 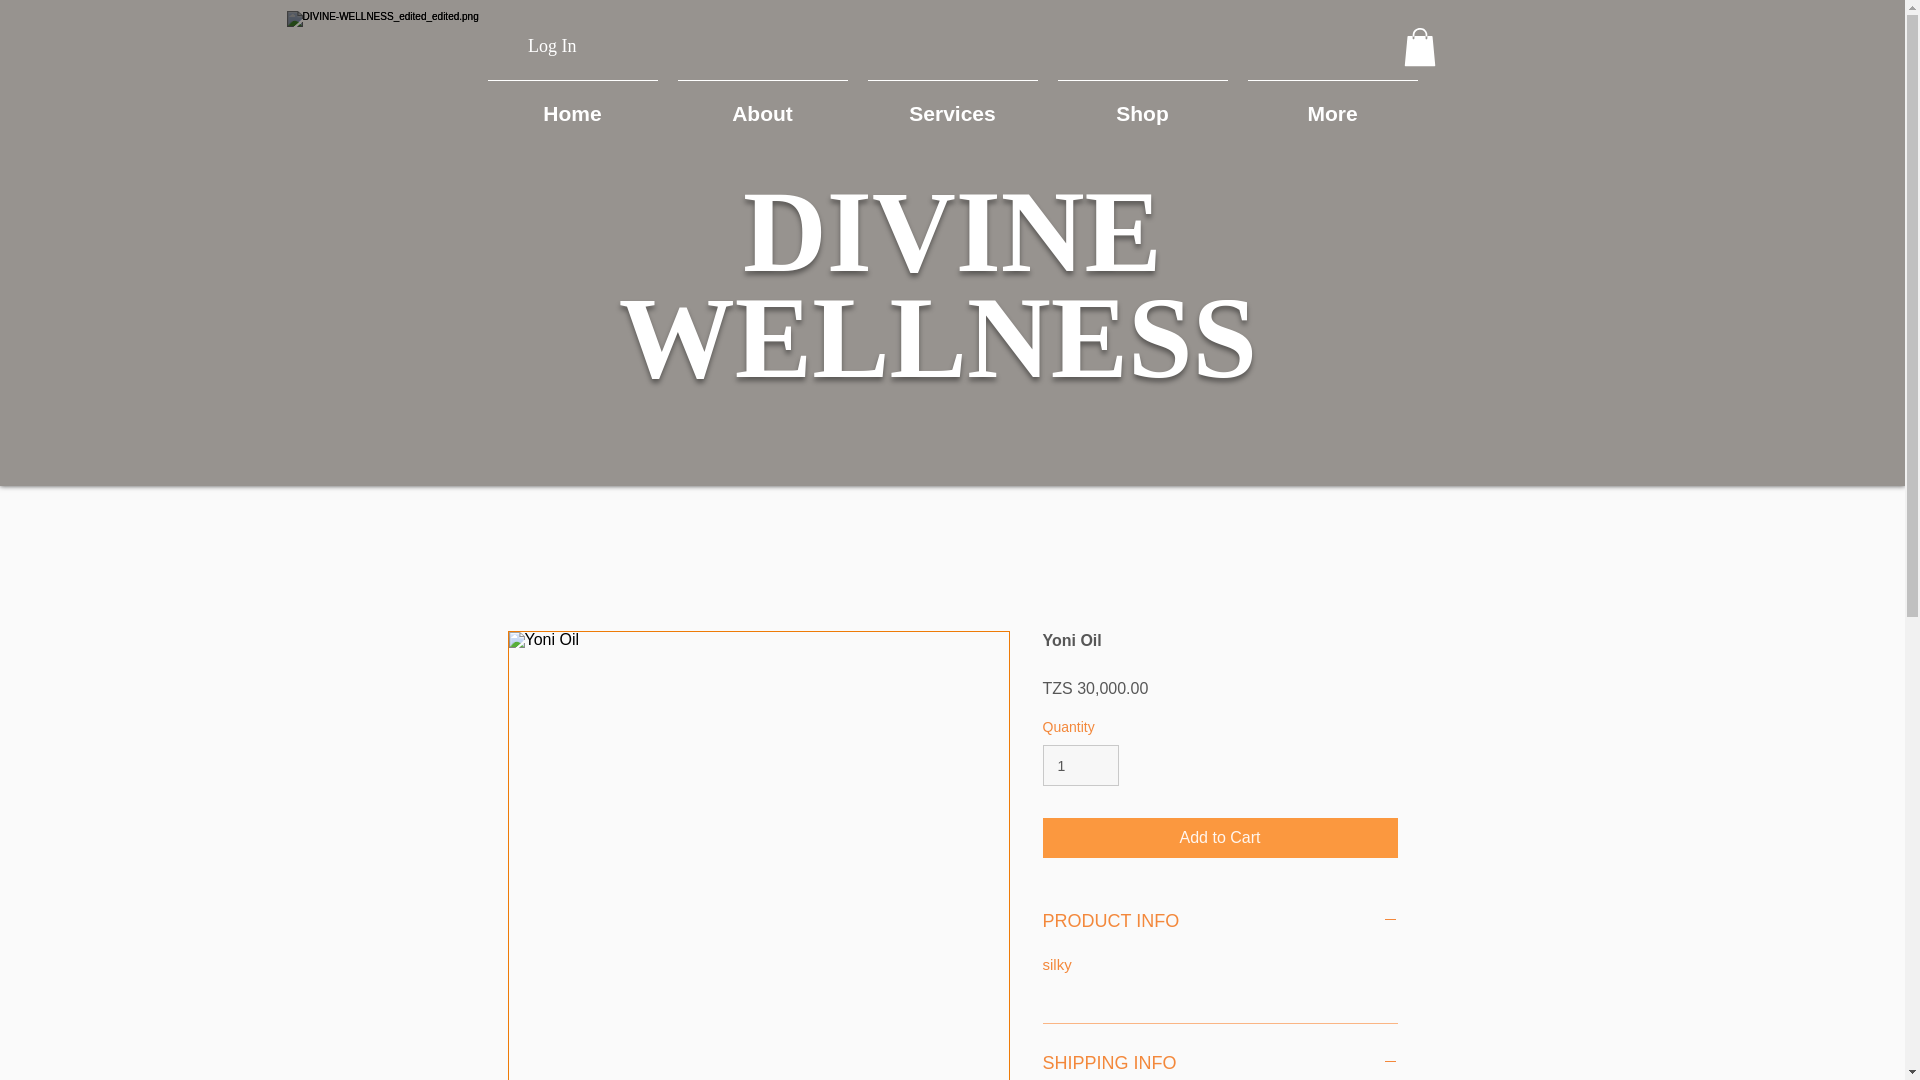 What do you see at coordinates (573, 104) in the screenshot?
I see `Home` at bounding box center [573, 104].